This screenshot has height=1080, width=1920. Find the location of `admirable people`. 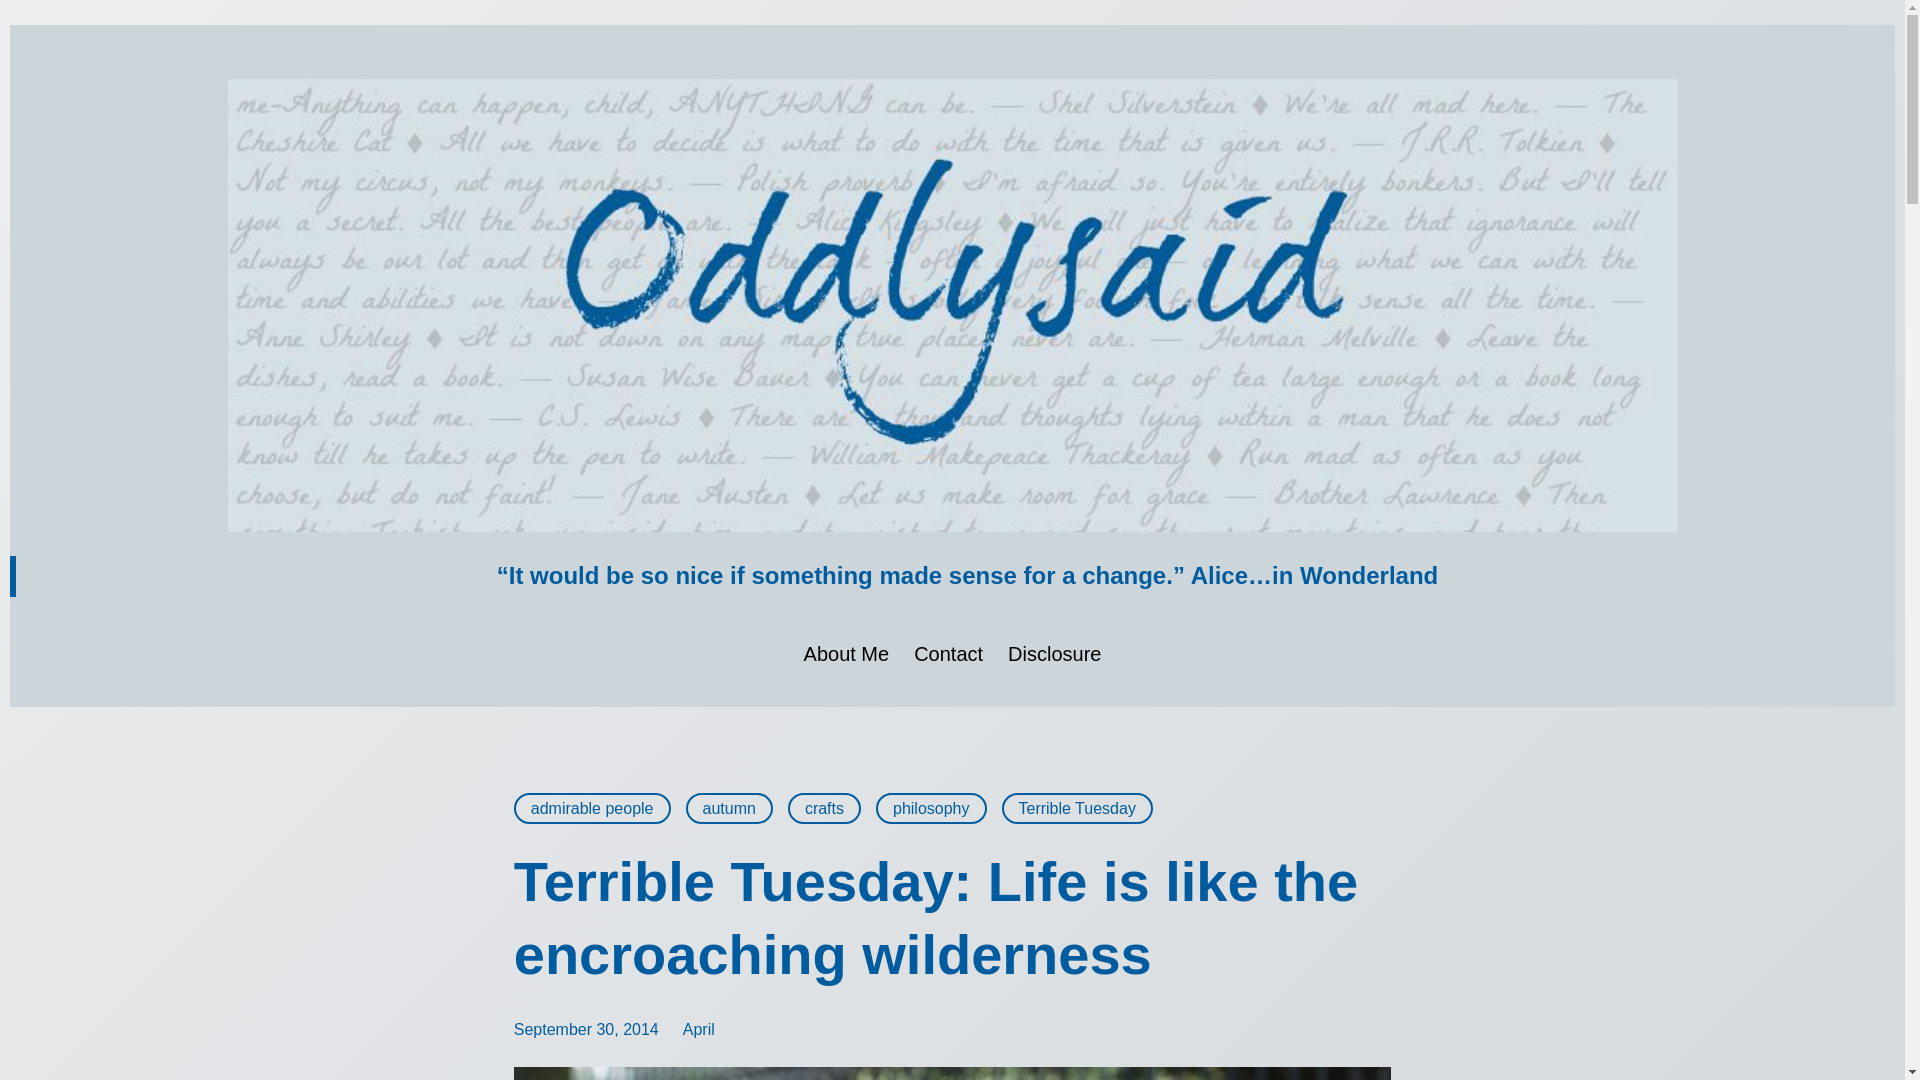

admirable people is located at coordinates (592, 808).